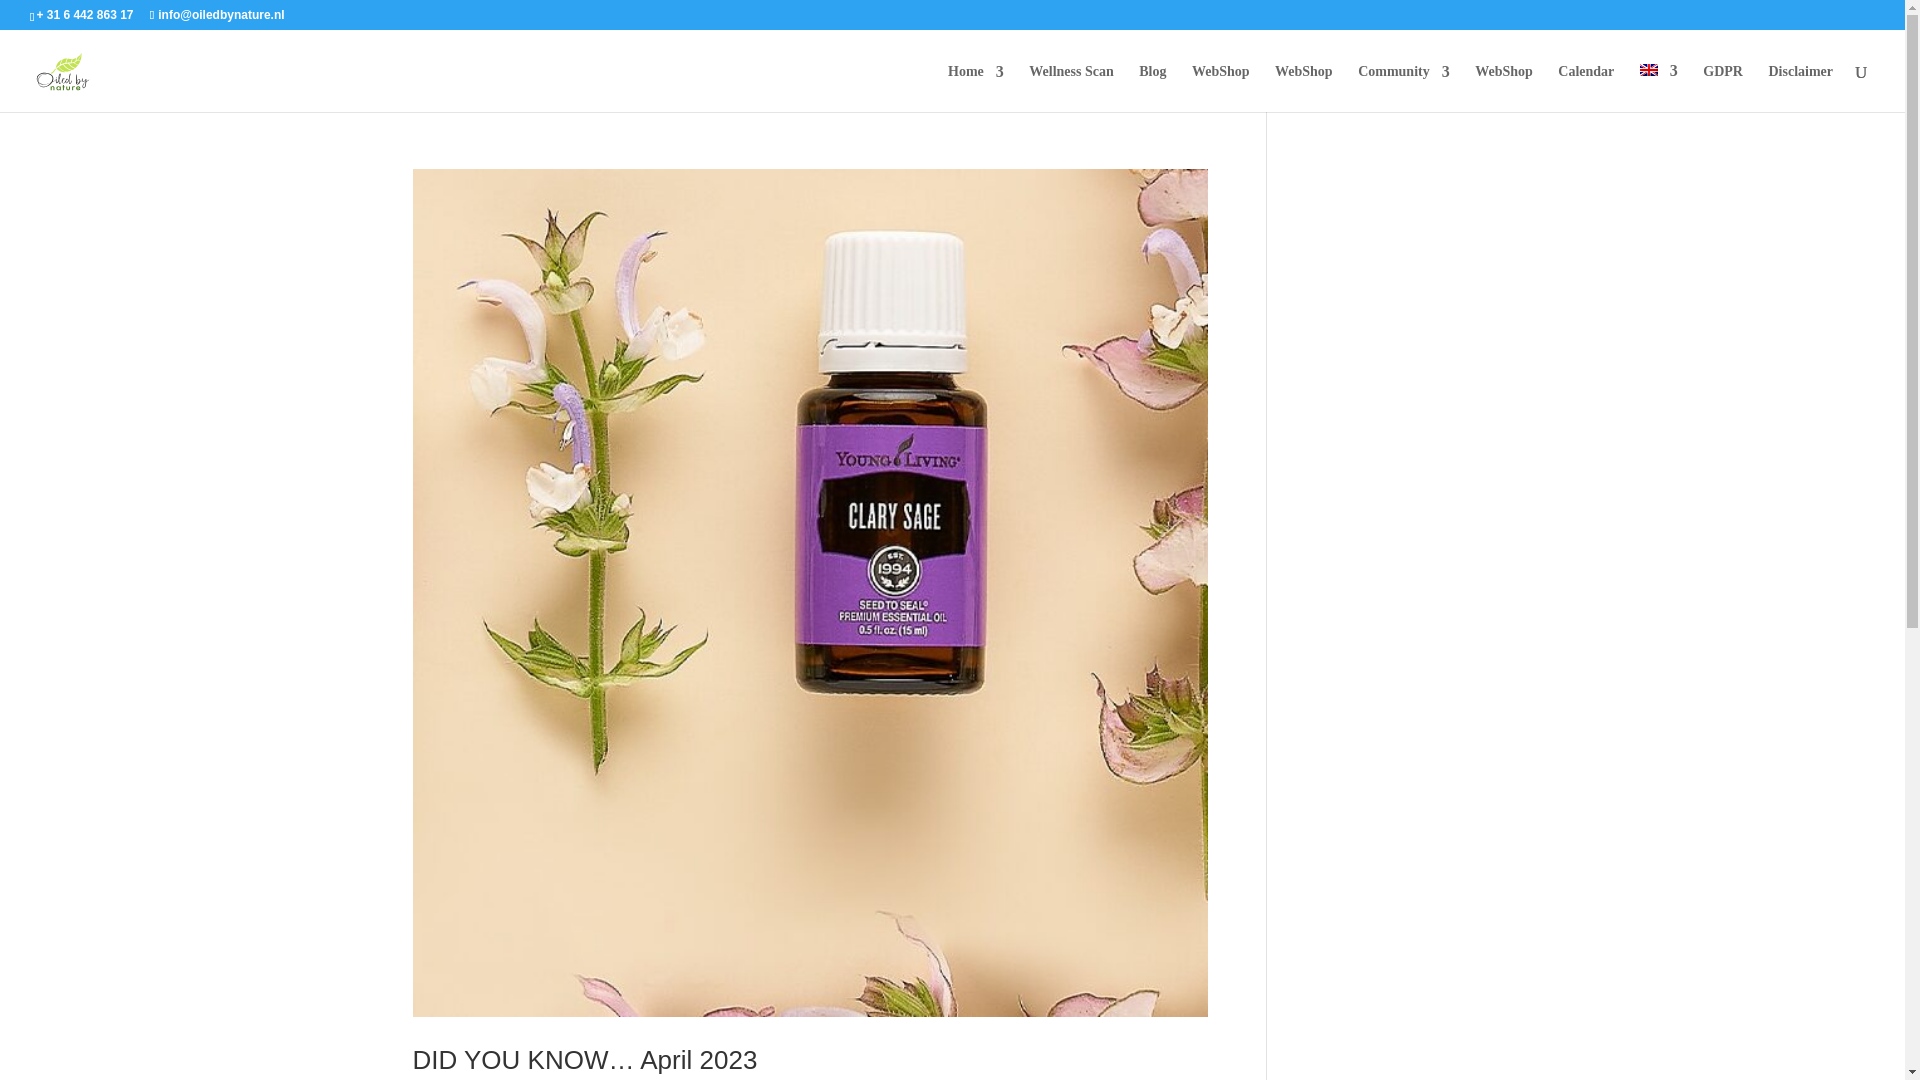  Describe the element at coordinates (1071, 88) in the screenshot. I see `Wellness Scan` at that location.